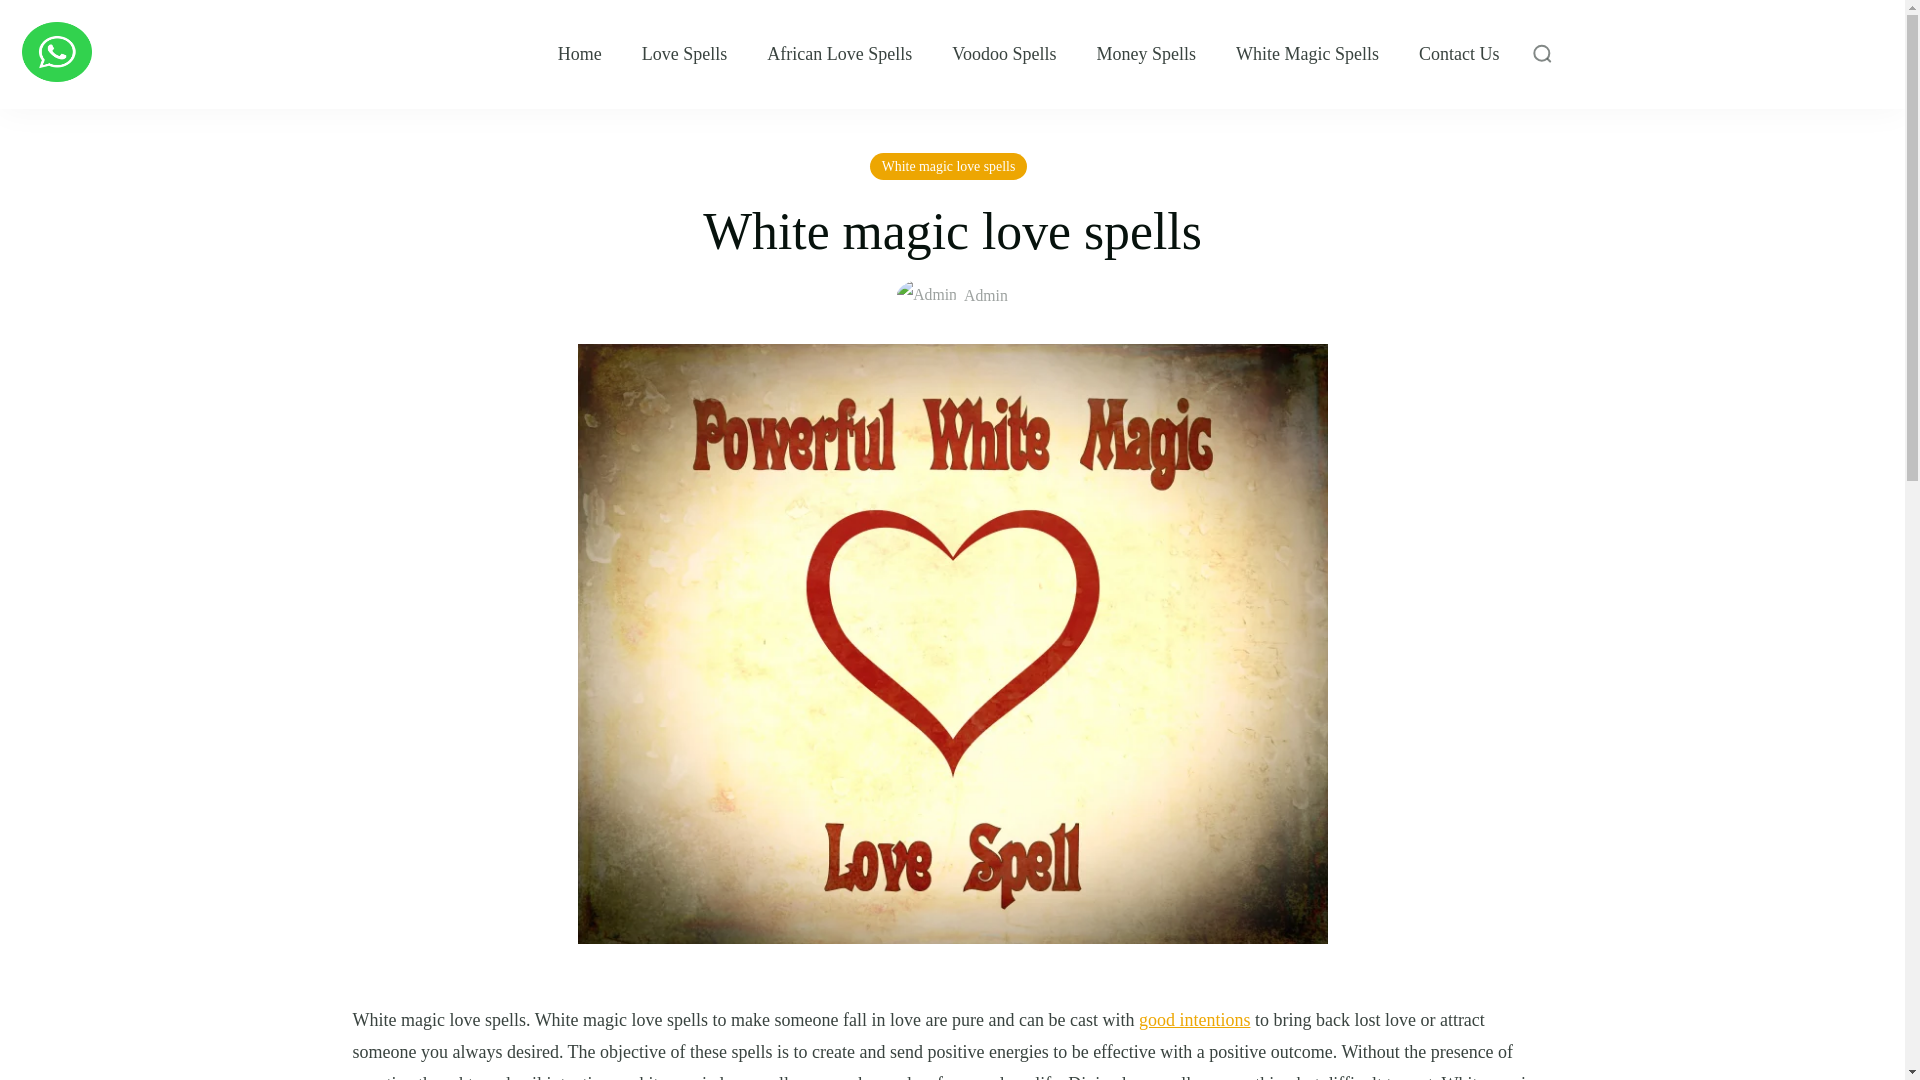 The height and width of the screenshot is (1080, 1920). What do you see at coordinates (952, 295) in the screenshot?
I see `Admin` at bounding box center [952, 295].